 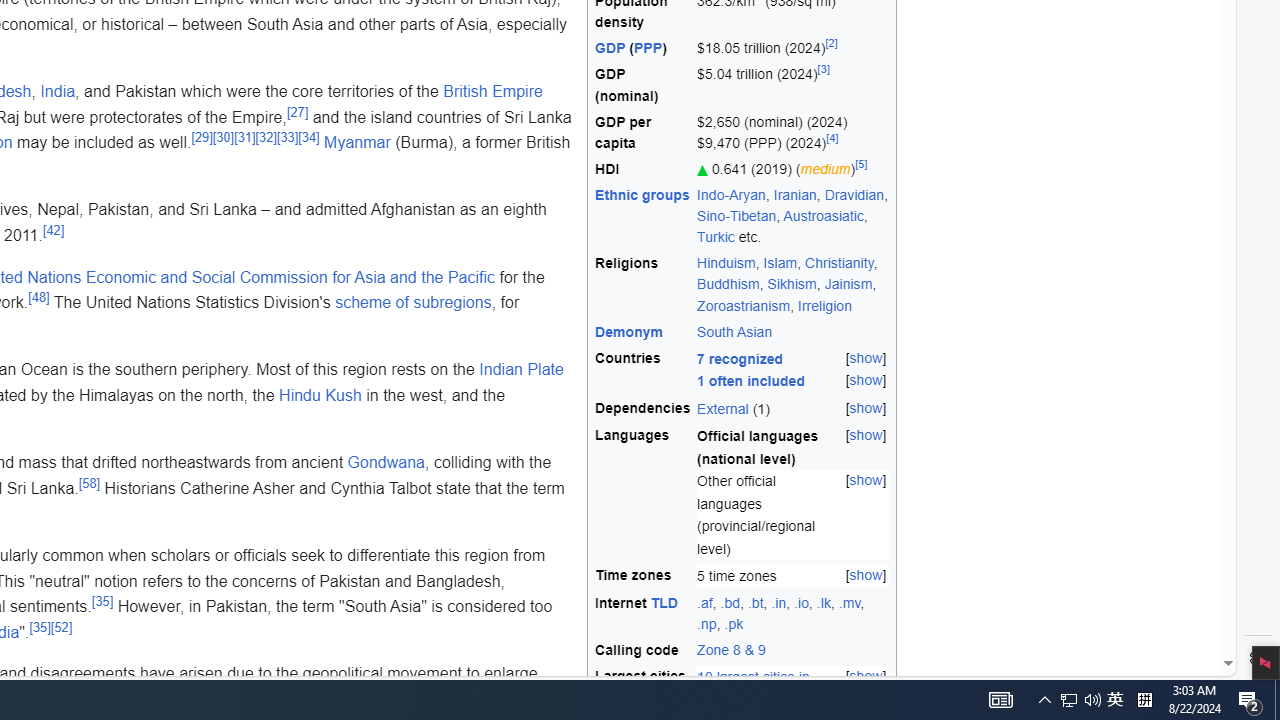 I want to click on [4], so click(x=832, y=138).